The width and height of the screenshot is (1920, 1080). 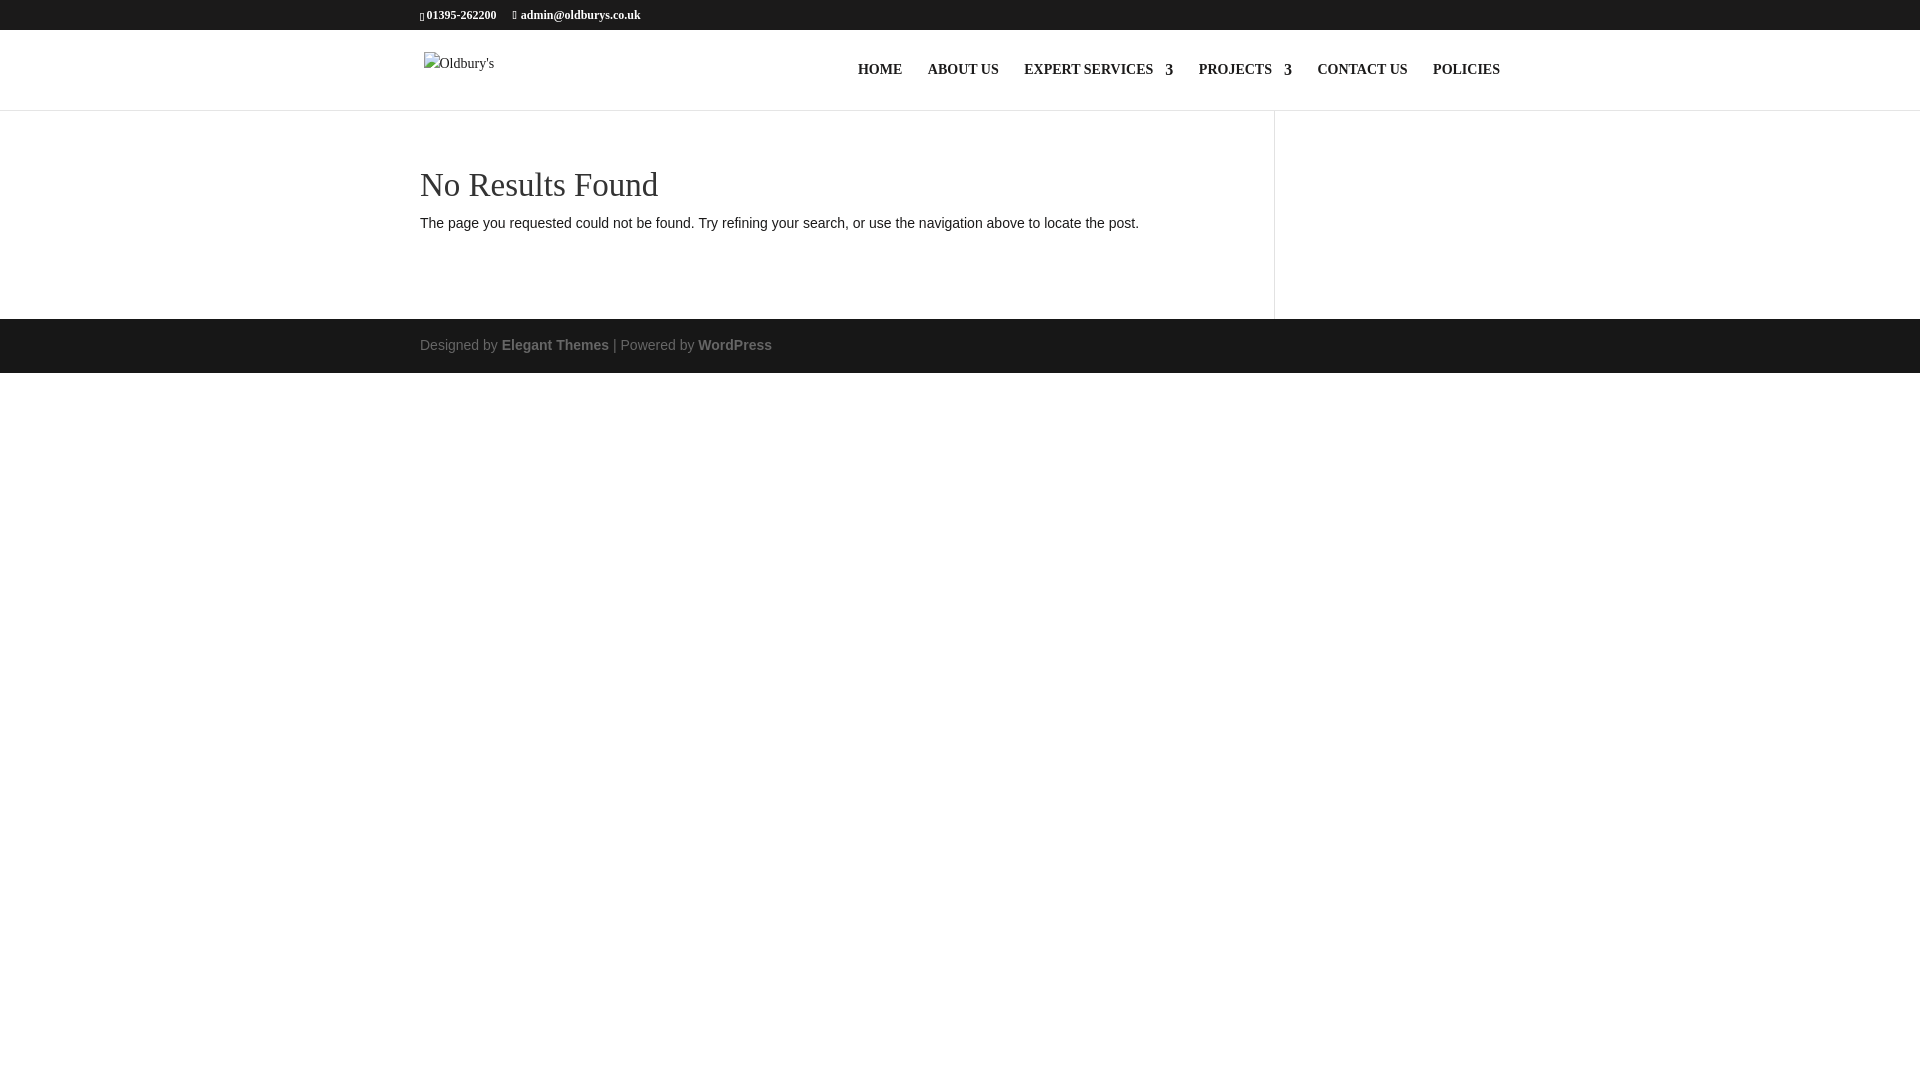 What do you see at coordinates (554, 344) in the screenshot?
I see `Premium WordPress Themes` at bounding box center [554, 344].